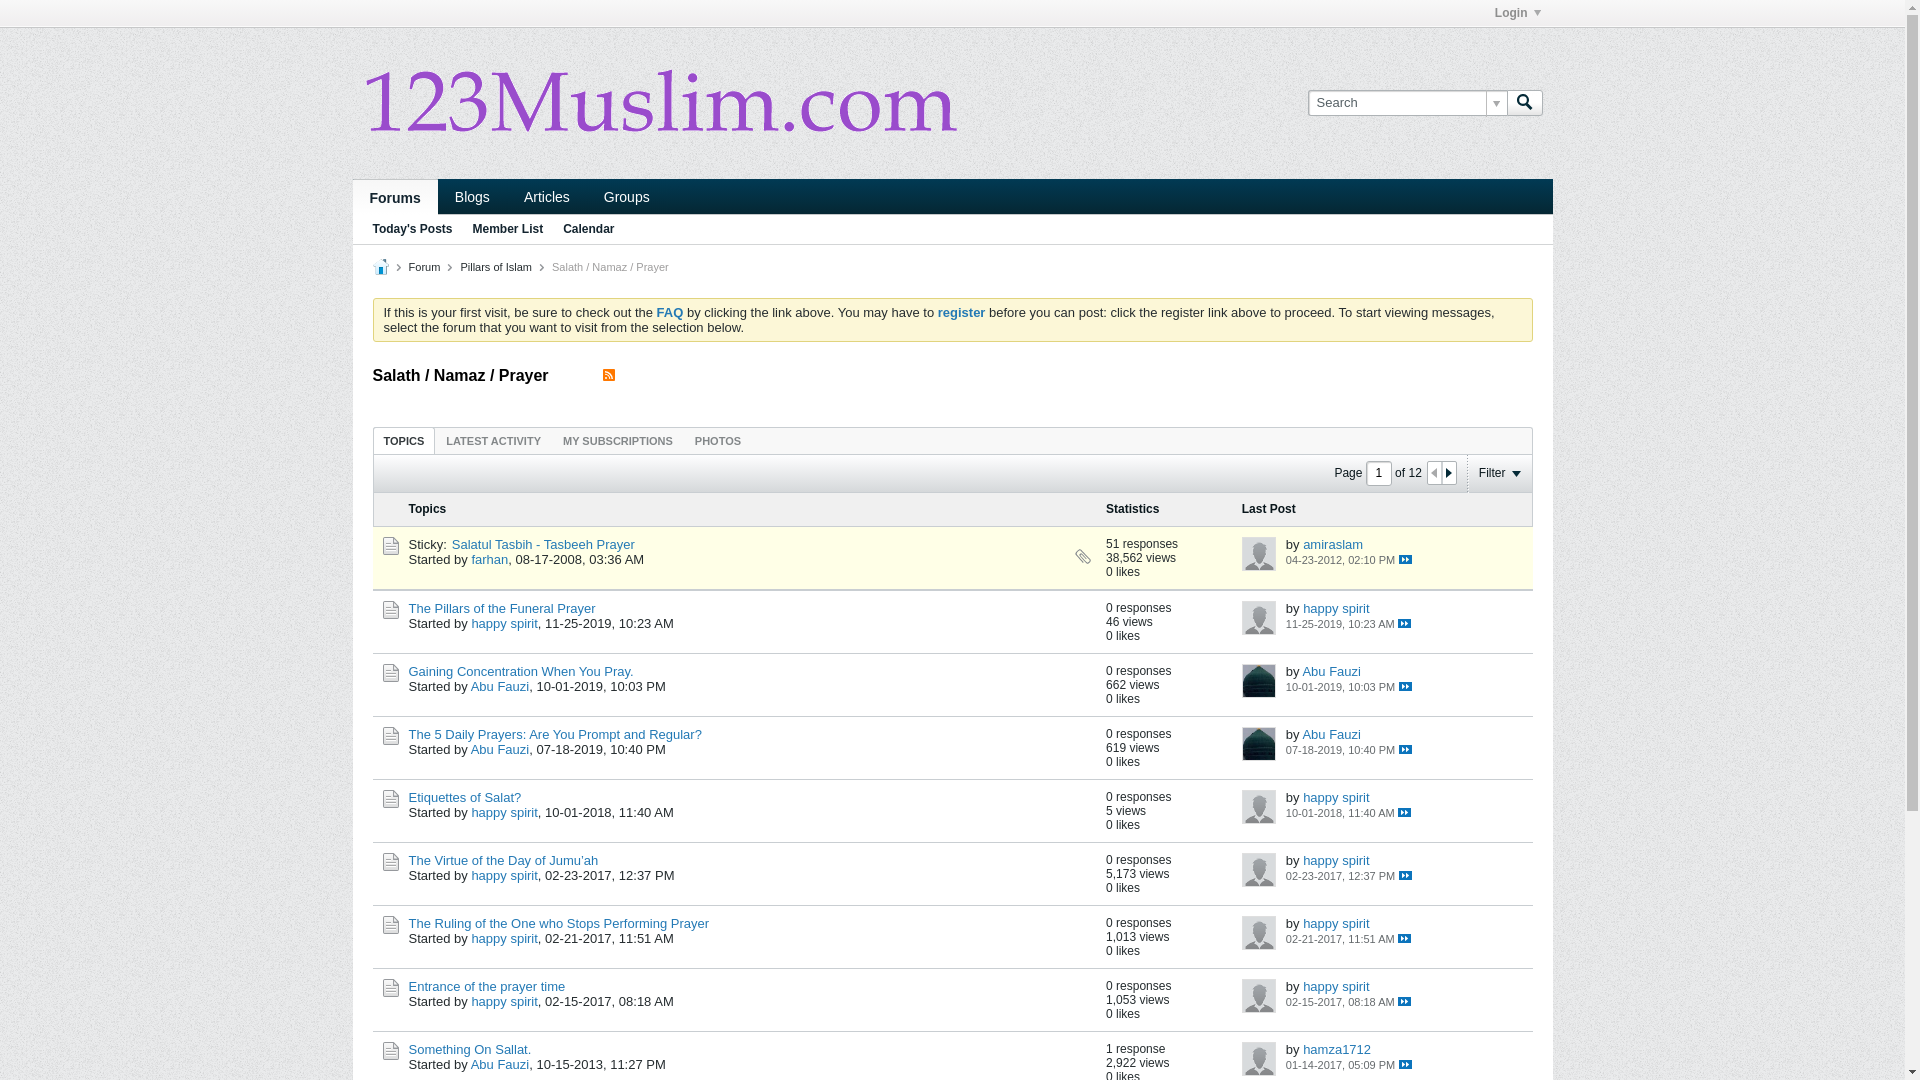  Describe the element at coordinates (1336, 860) in the screenshot. I see `happy spirit` at that location.